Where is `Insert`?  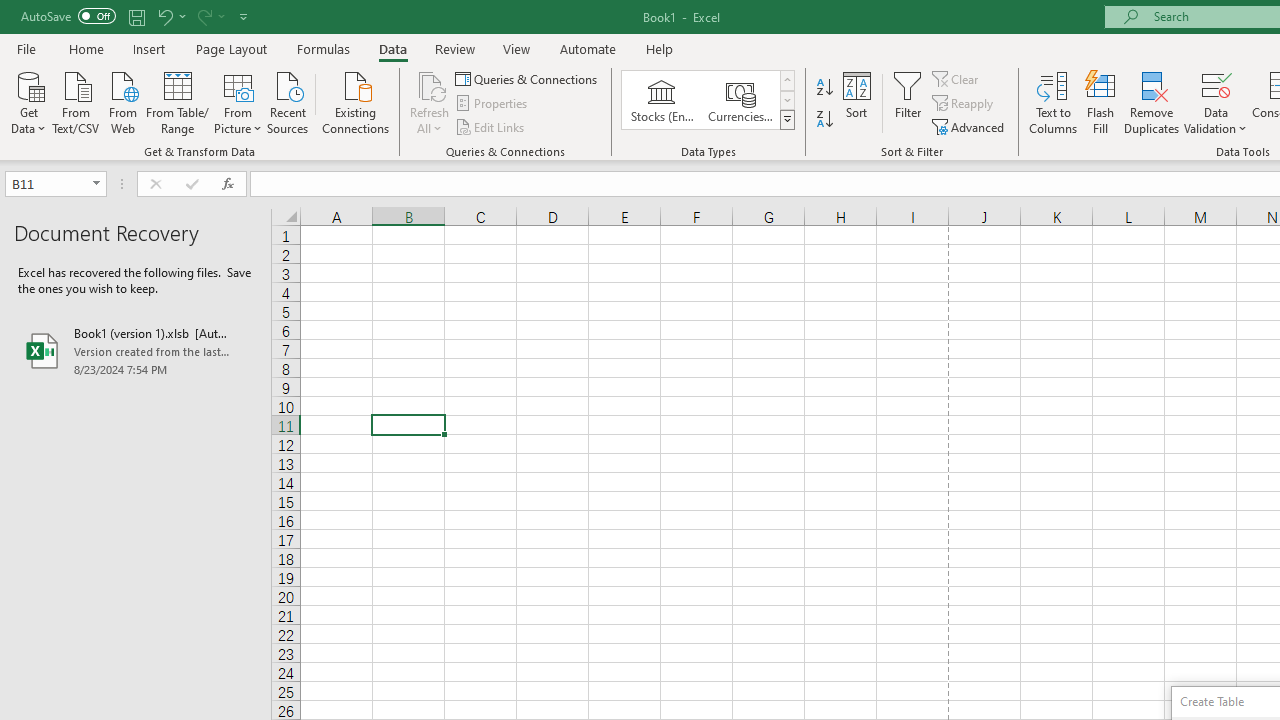 Insert is located at coordinates (150, 48).